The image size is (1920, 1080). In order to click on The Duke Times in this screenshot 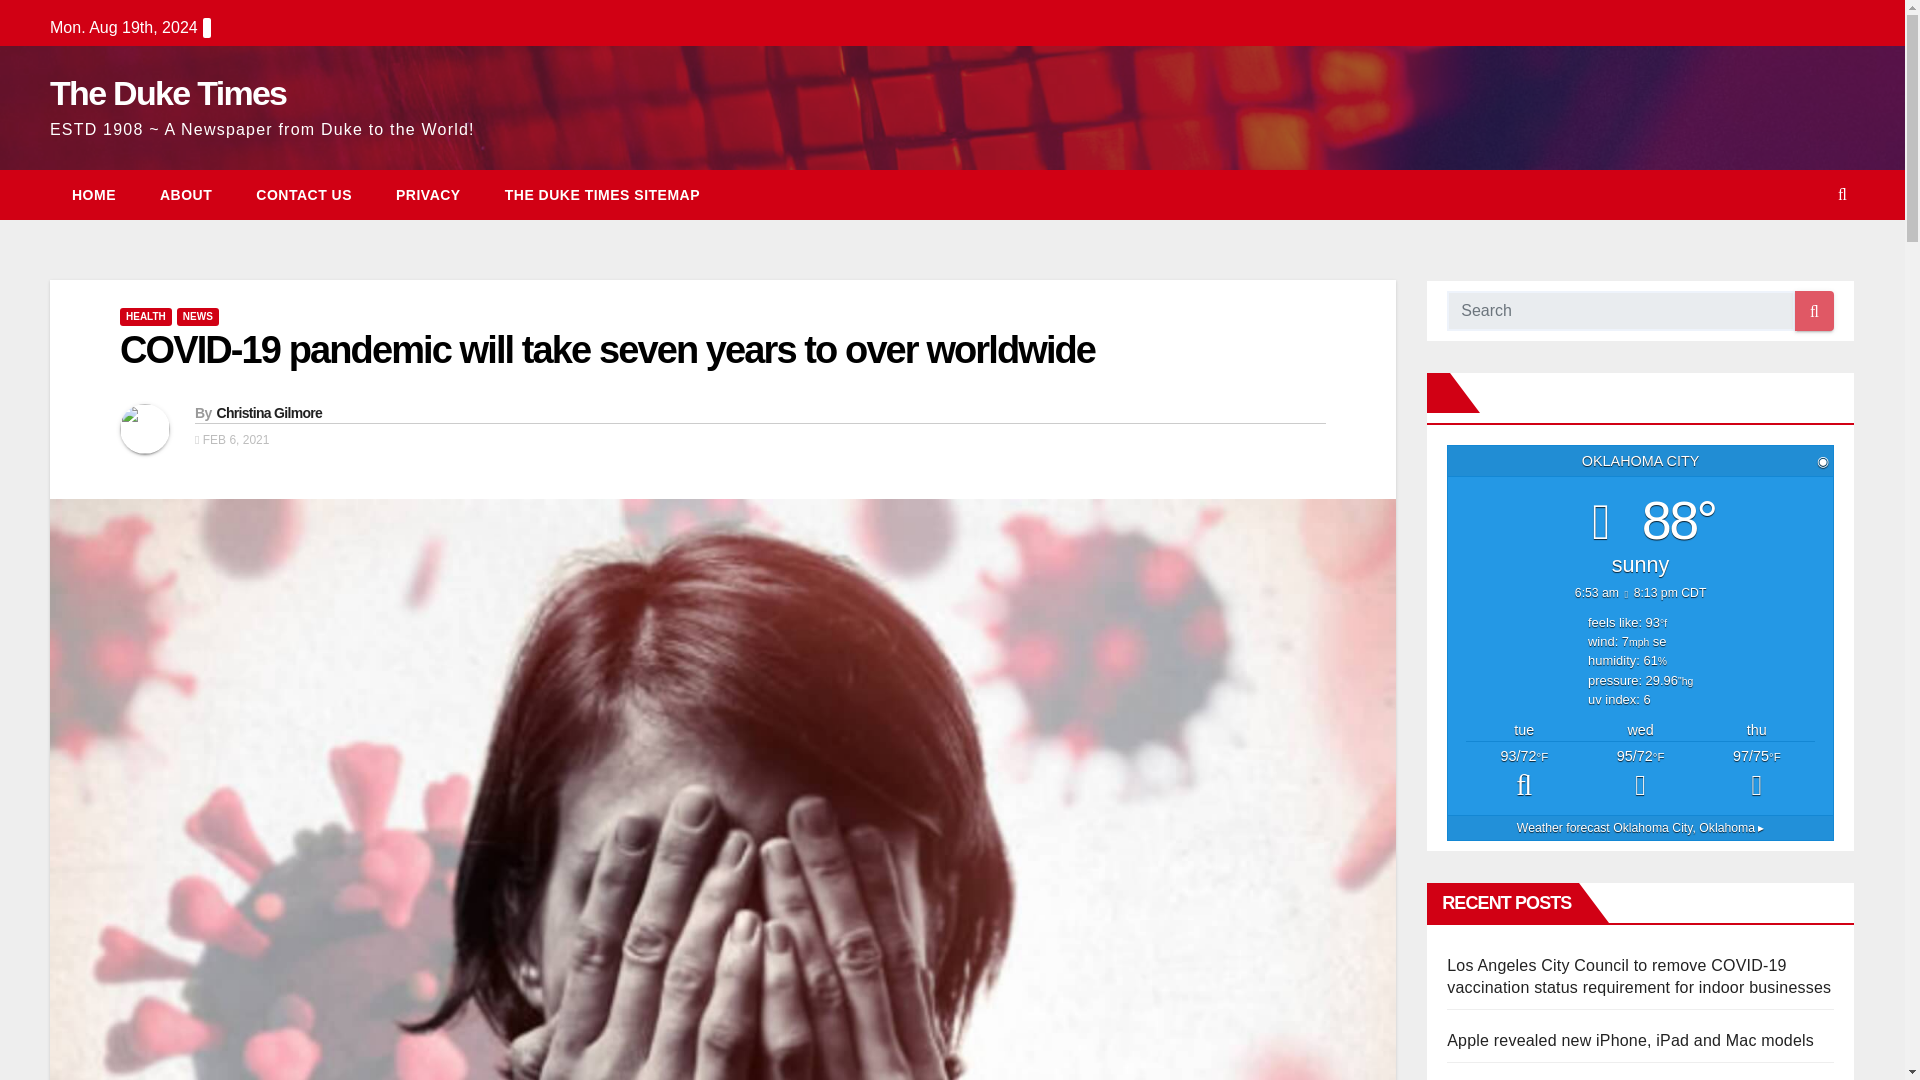, I will do `click(168, 93)`.